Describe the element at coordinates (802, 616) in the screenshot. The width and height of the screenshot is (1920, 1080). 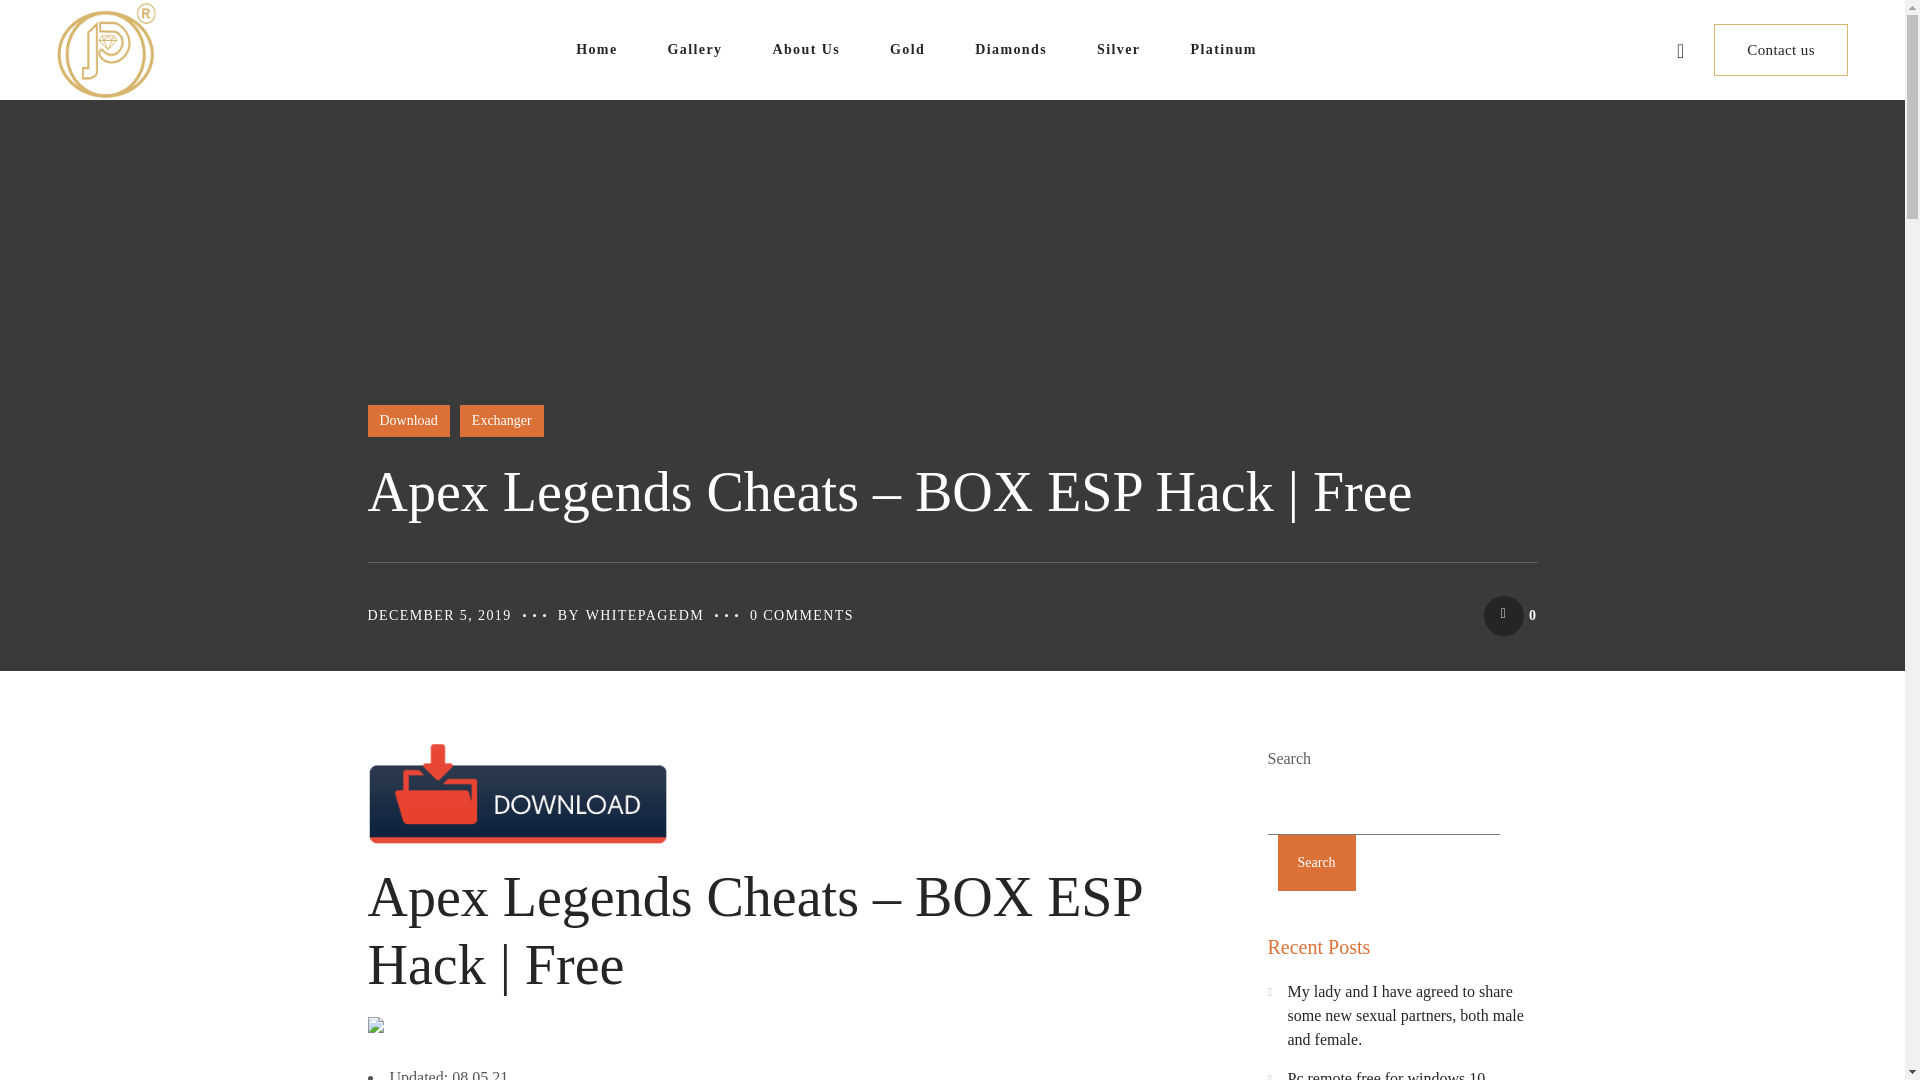
I see `Leave a reply` at that location.